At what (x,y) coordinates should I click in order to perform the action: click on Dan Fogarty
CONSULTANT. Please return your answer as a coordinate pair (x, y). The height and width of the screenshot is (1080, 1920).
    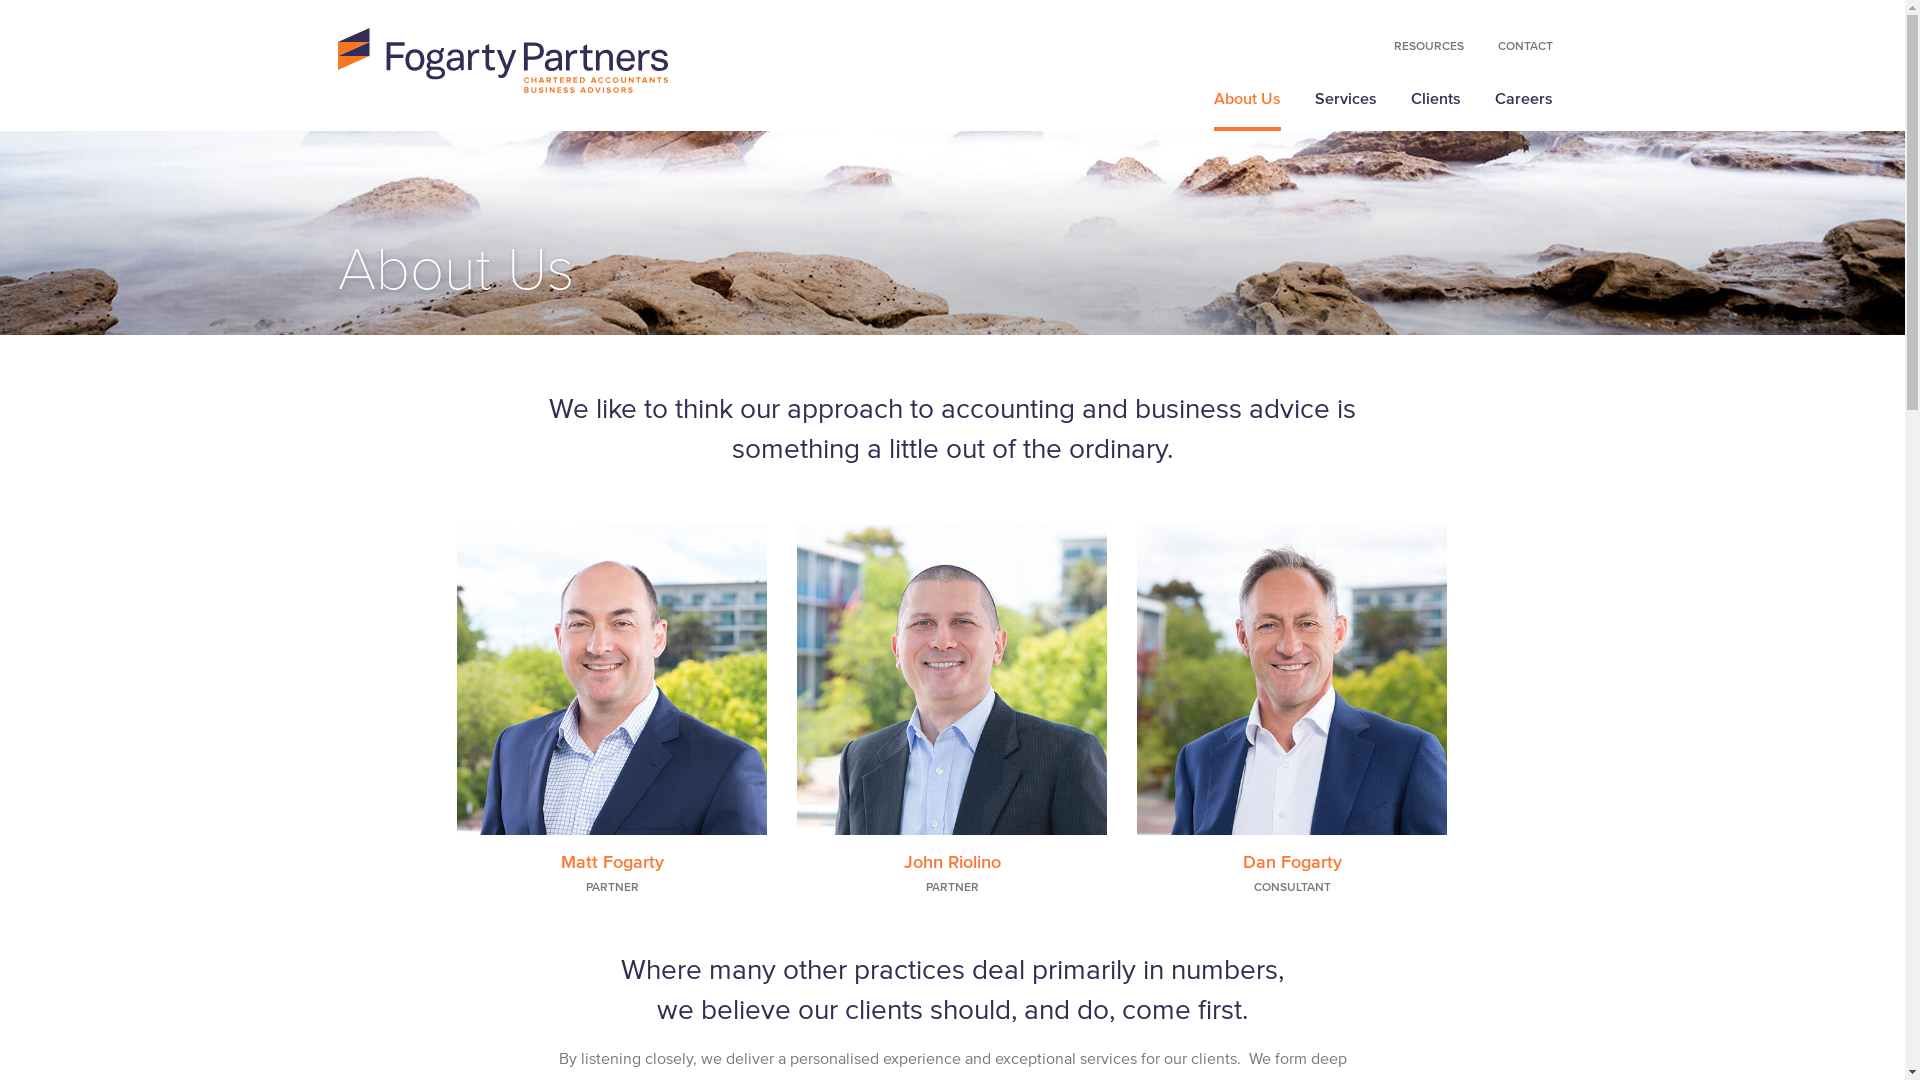
    Looking at the image, I should click on (1292, 710).